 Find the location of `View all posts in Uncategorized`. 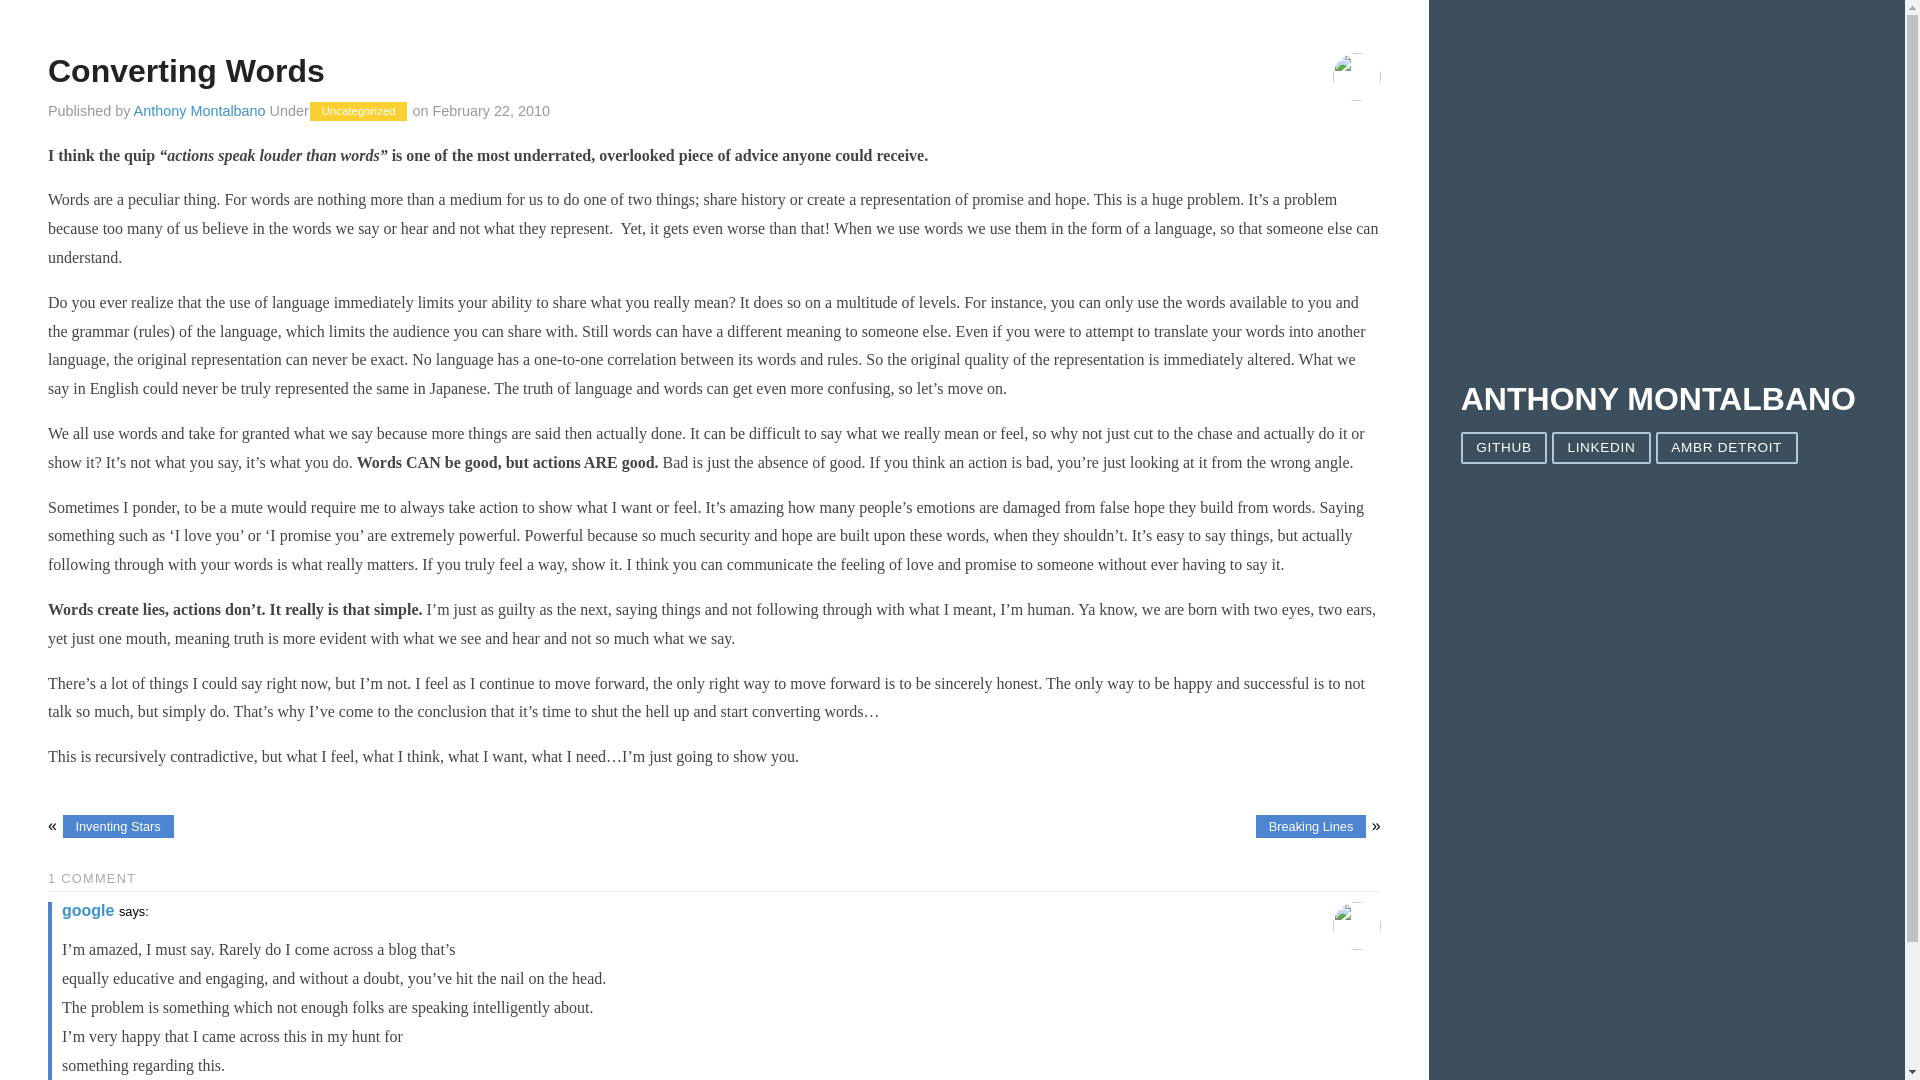

View all posts in Uncategorized is located at coordinates (358, 110).